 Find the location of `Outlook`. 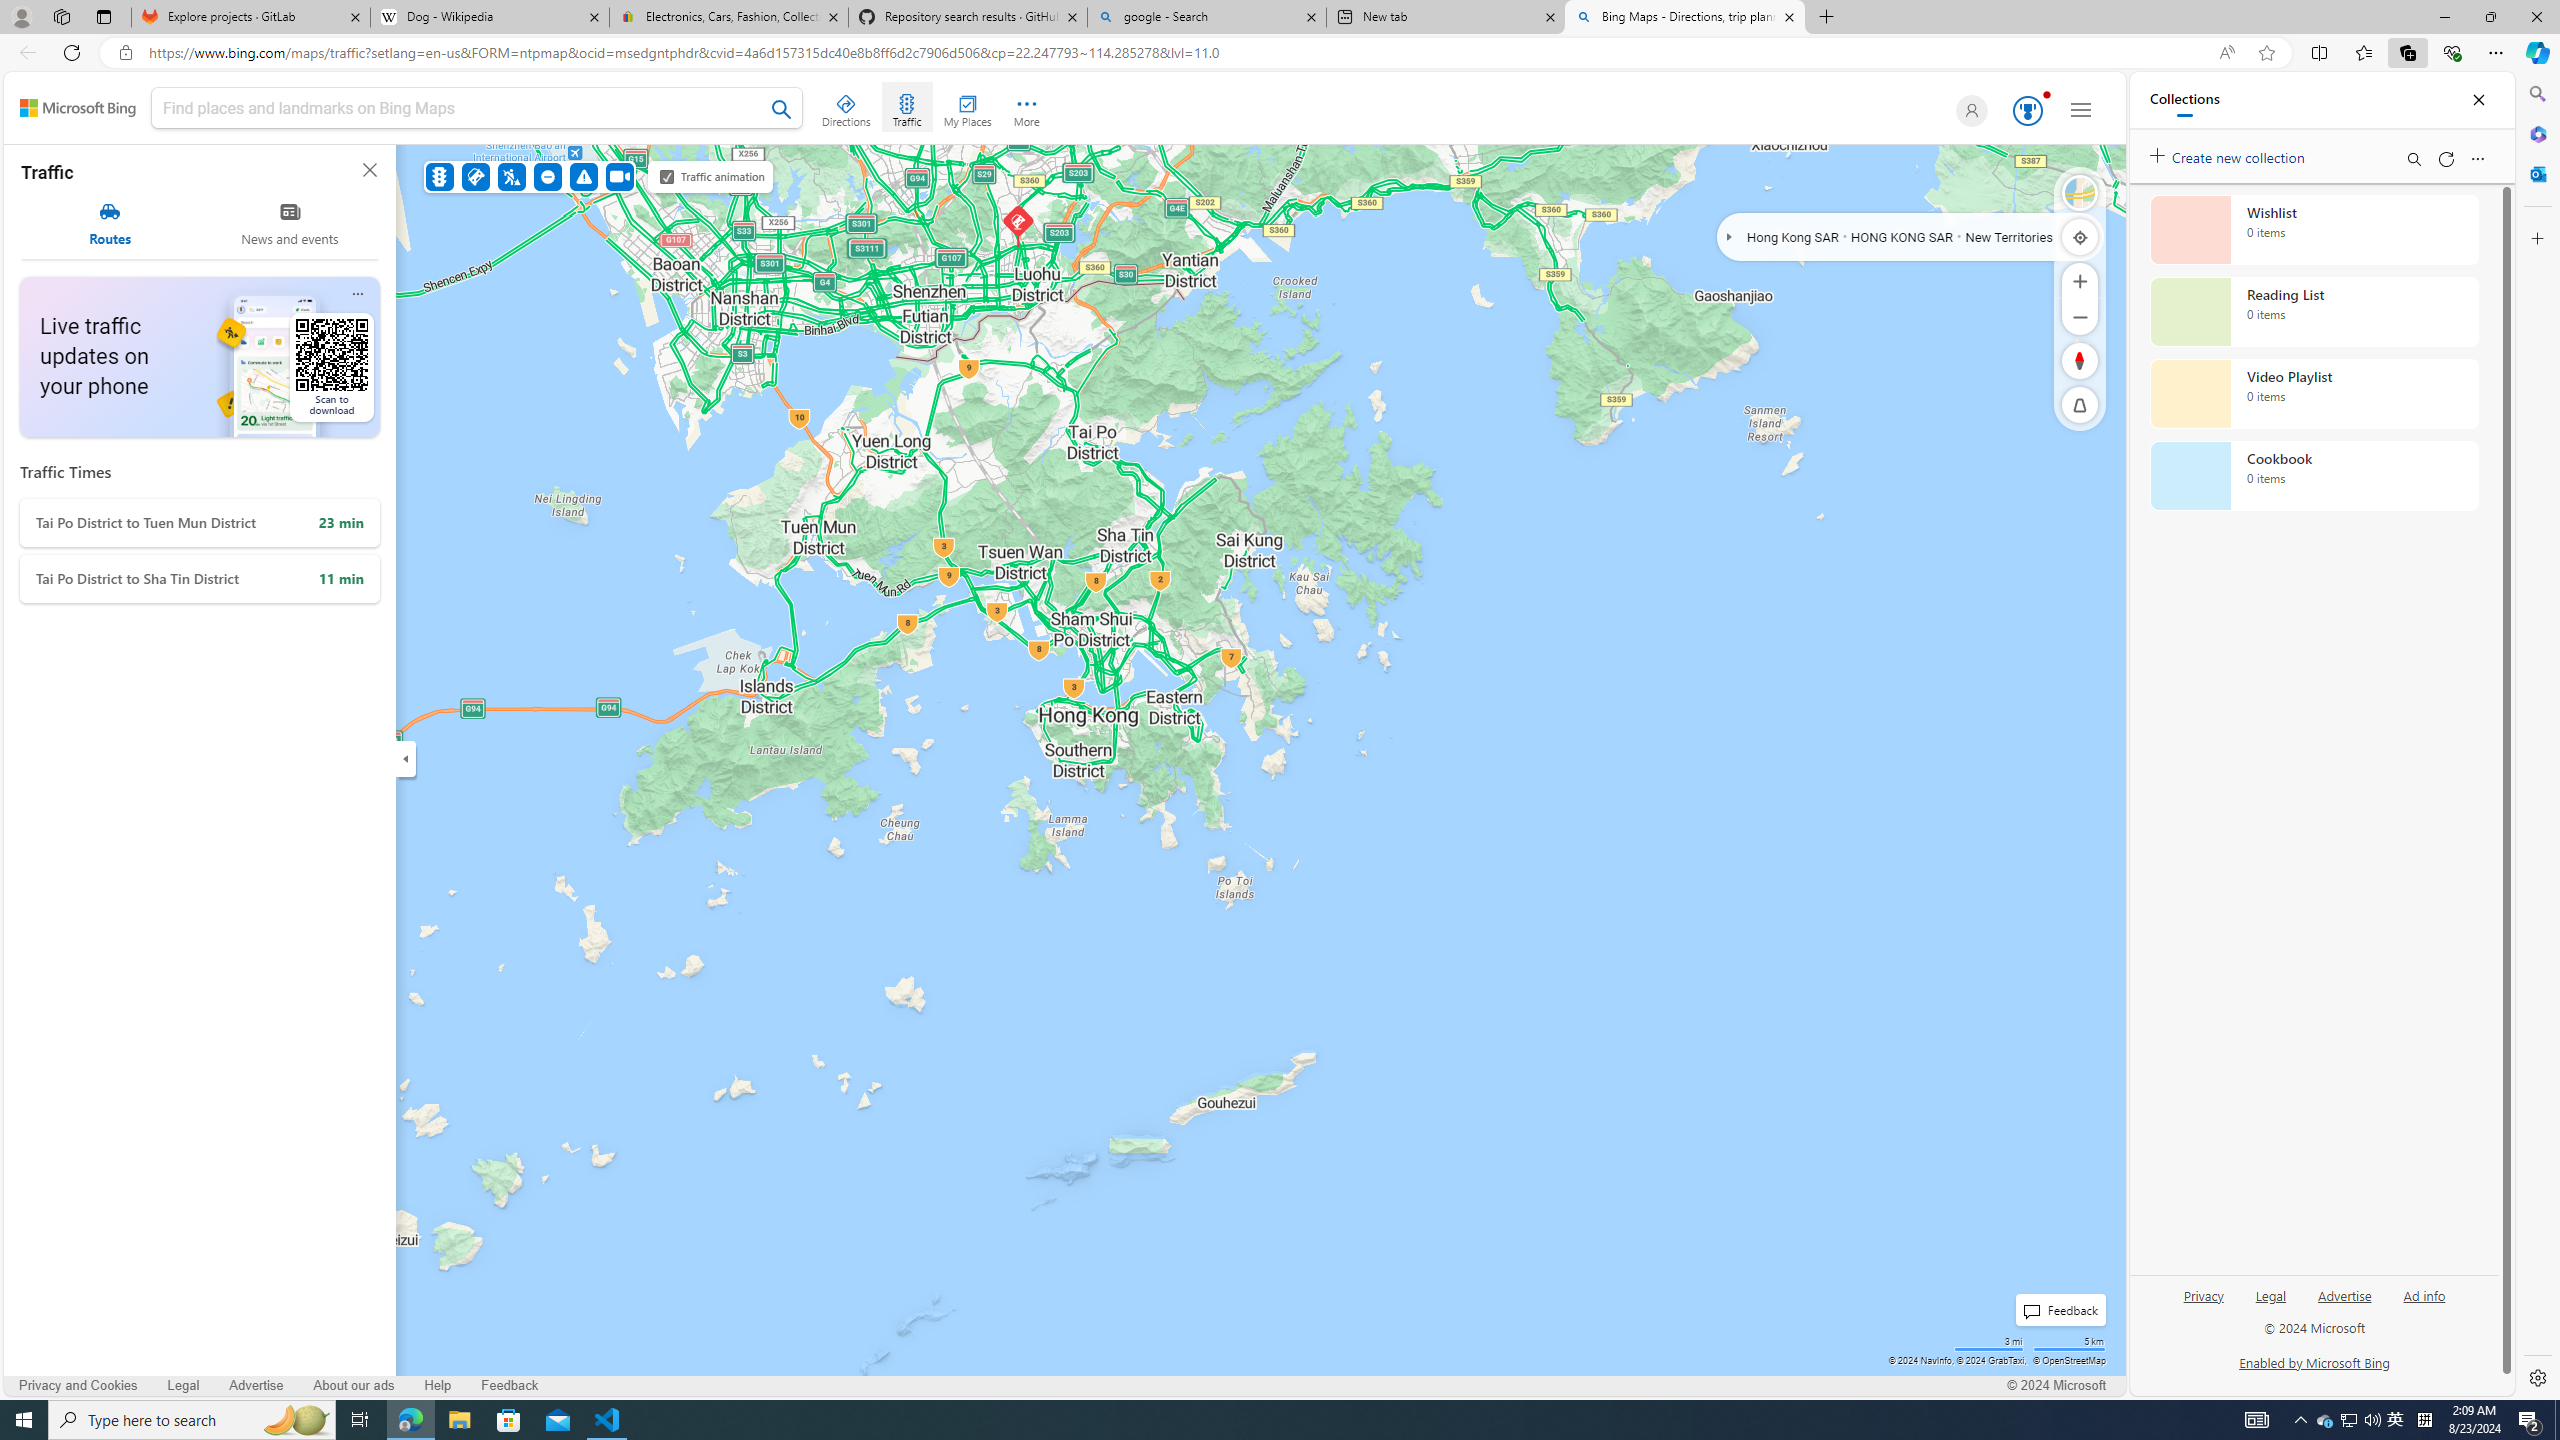

Outlook is located at coordinates (2536, 173).